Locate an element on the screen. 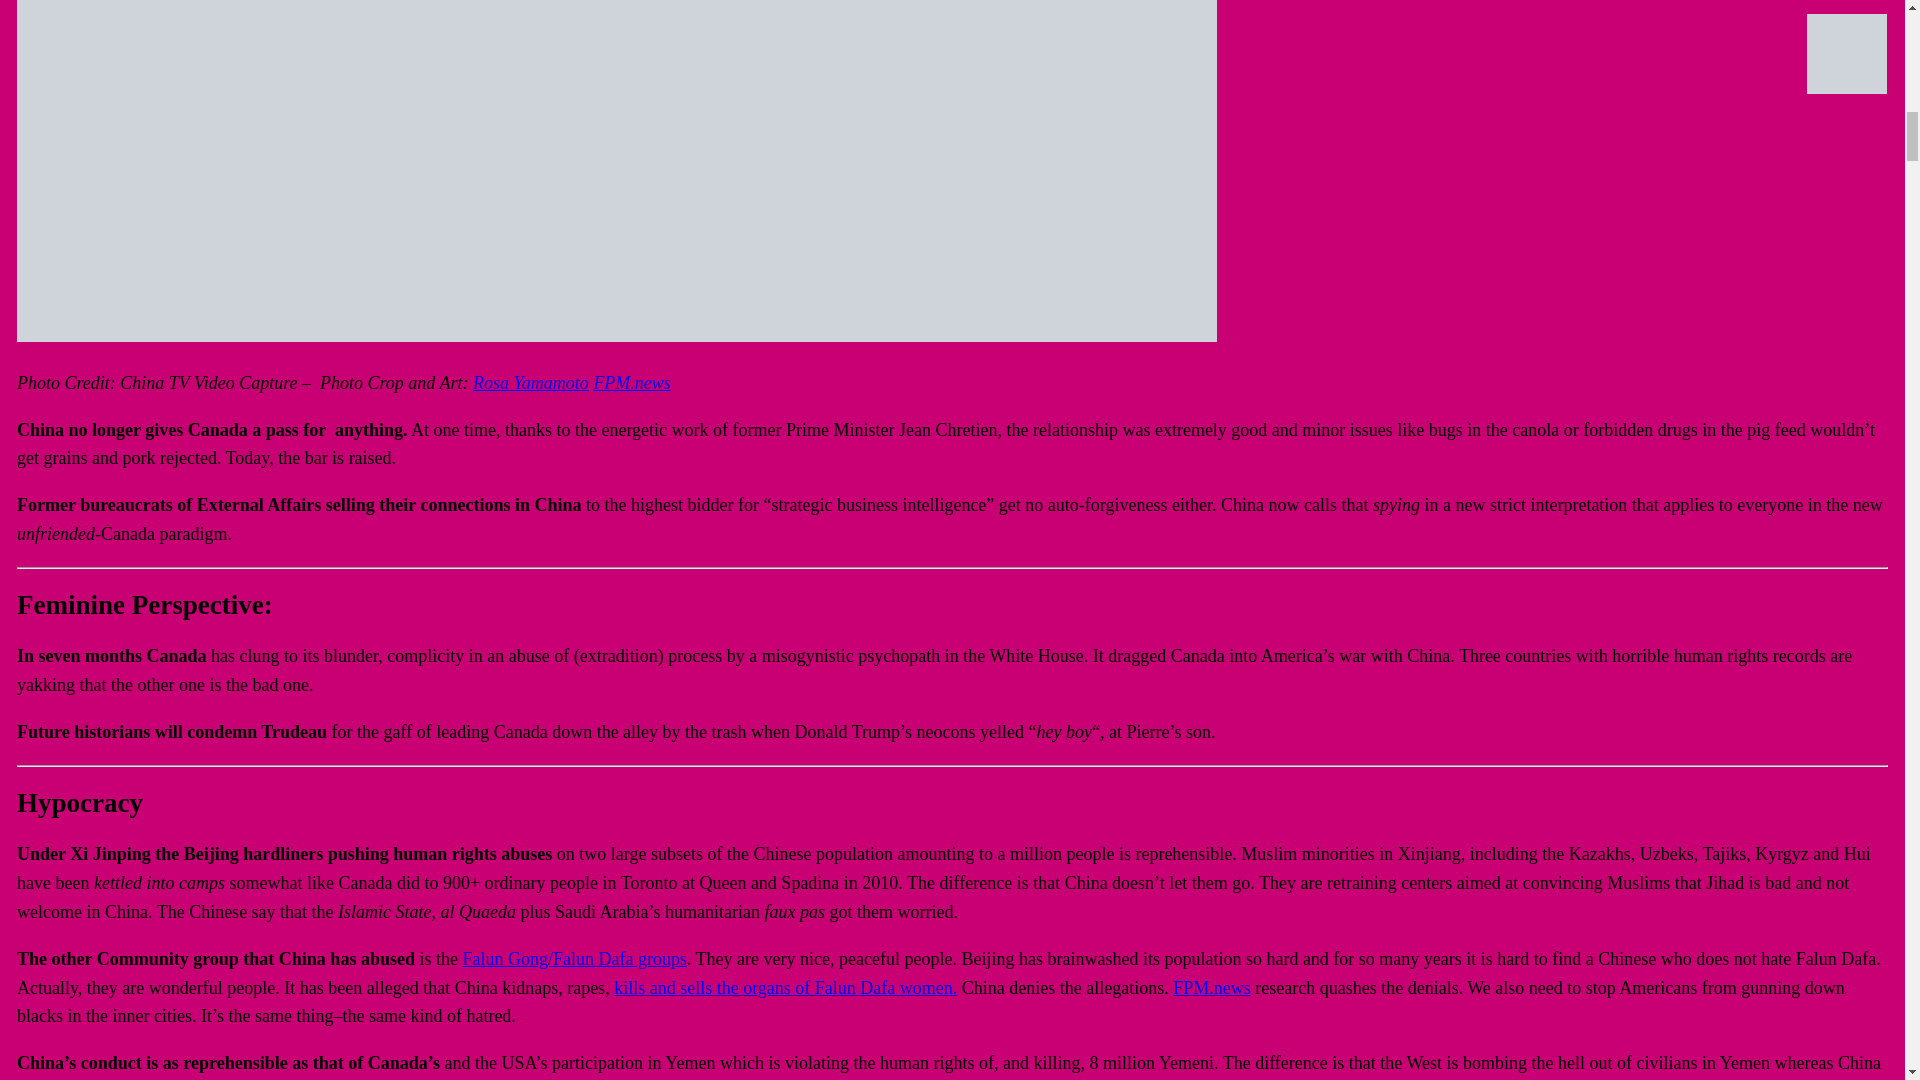 The image size is (1920, 1080). Rosa Yamamoto is located at coordinates (530, 382).